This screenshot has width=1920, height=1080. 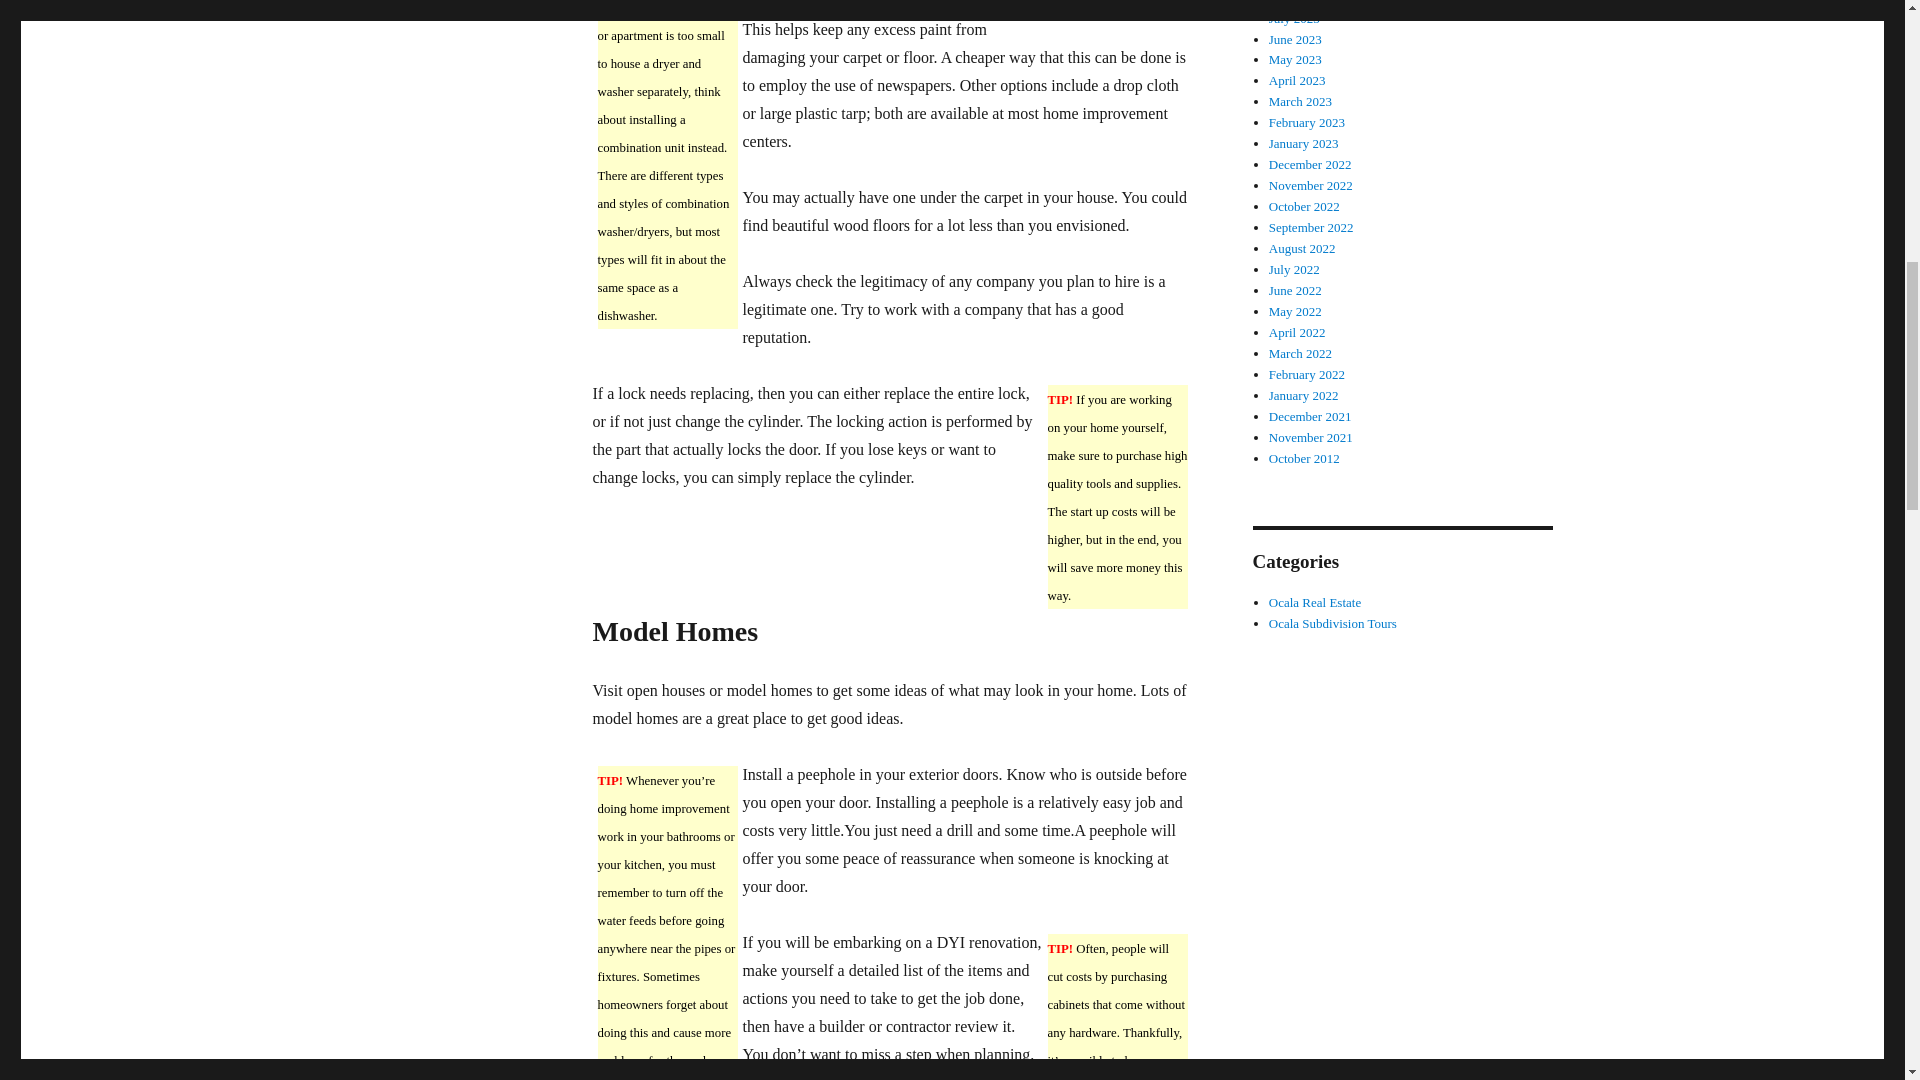 What do you see at coordinates (1294, 18) in the screenshot?
I see `July 2023` at bounding box center [1294, 18].